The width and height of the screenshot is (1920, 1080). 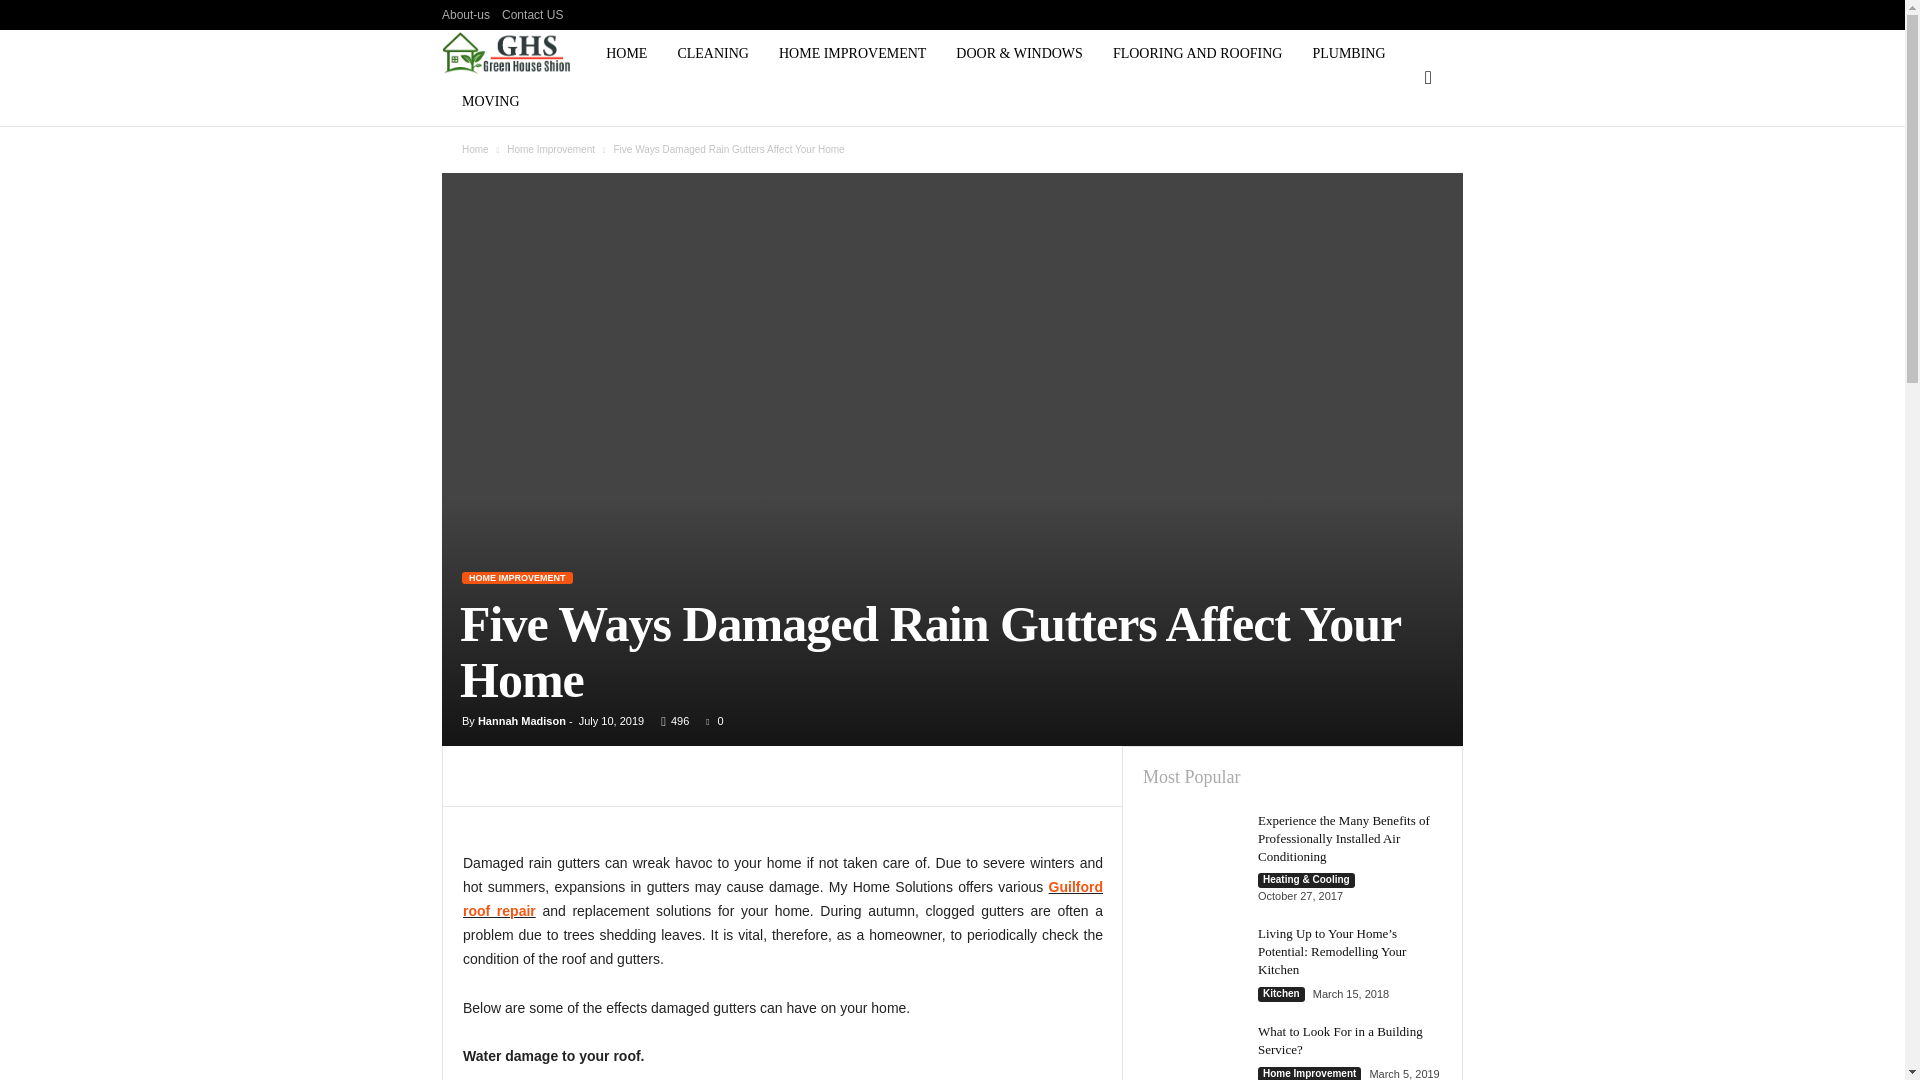 What do you see at coordinates (782, 899) in the screenshot?
I see `Guilford roof repair` at bounding box center [782, 899].